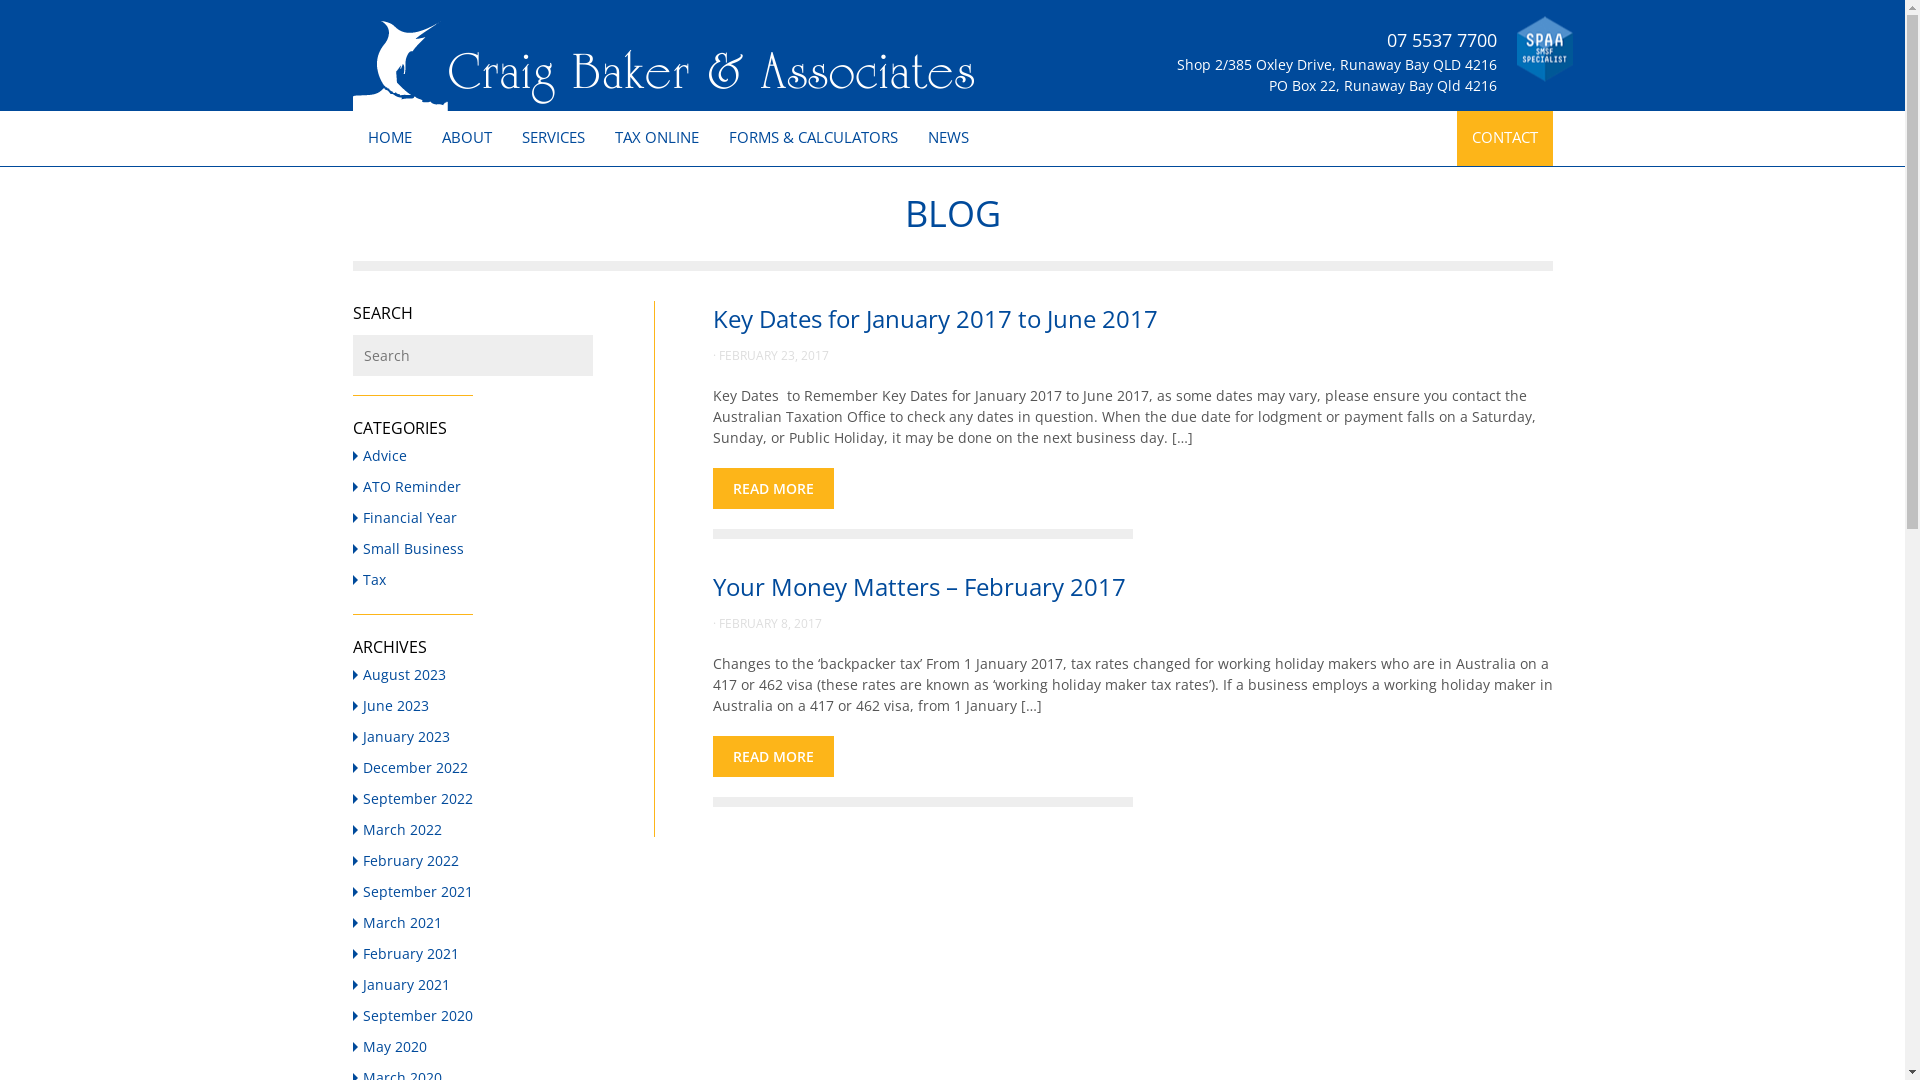  What do you see at coordinates (392, 1046) in the screenshot?
I see `May 2020` at bounding box center [392, 1046].